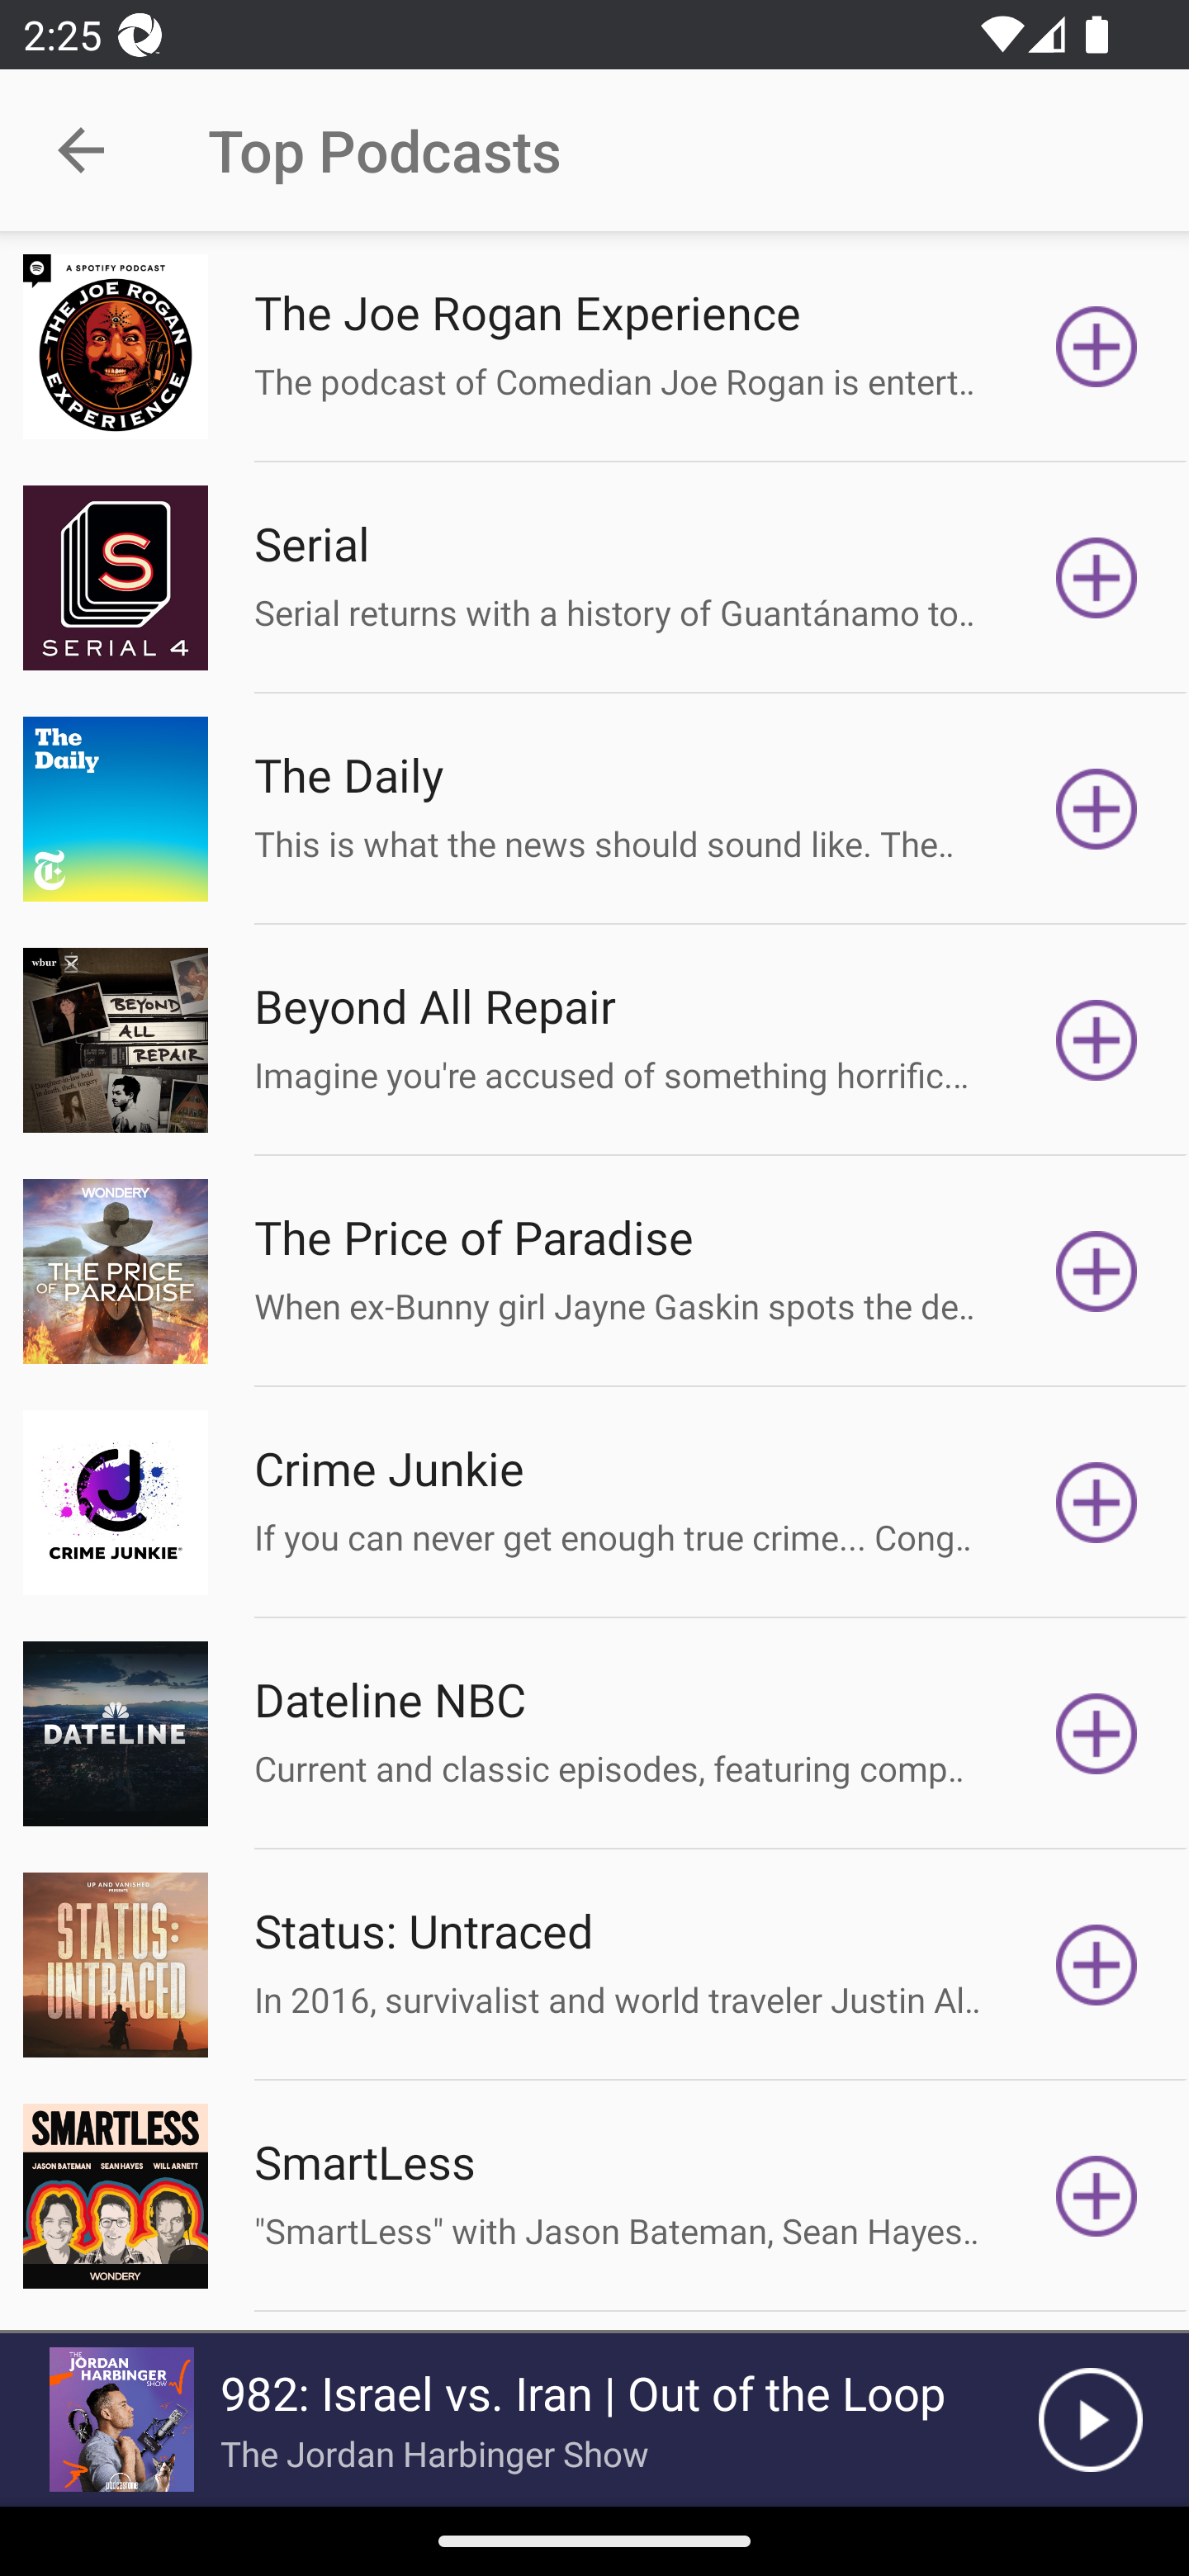 The height and width of the screenshot is (2576, 1189). What do you see at coordinates (1097, 1501) in the screenshot?
I see `Subscribe` at bounding box center [1097, 1501].